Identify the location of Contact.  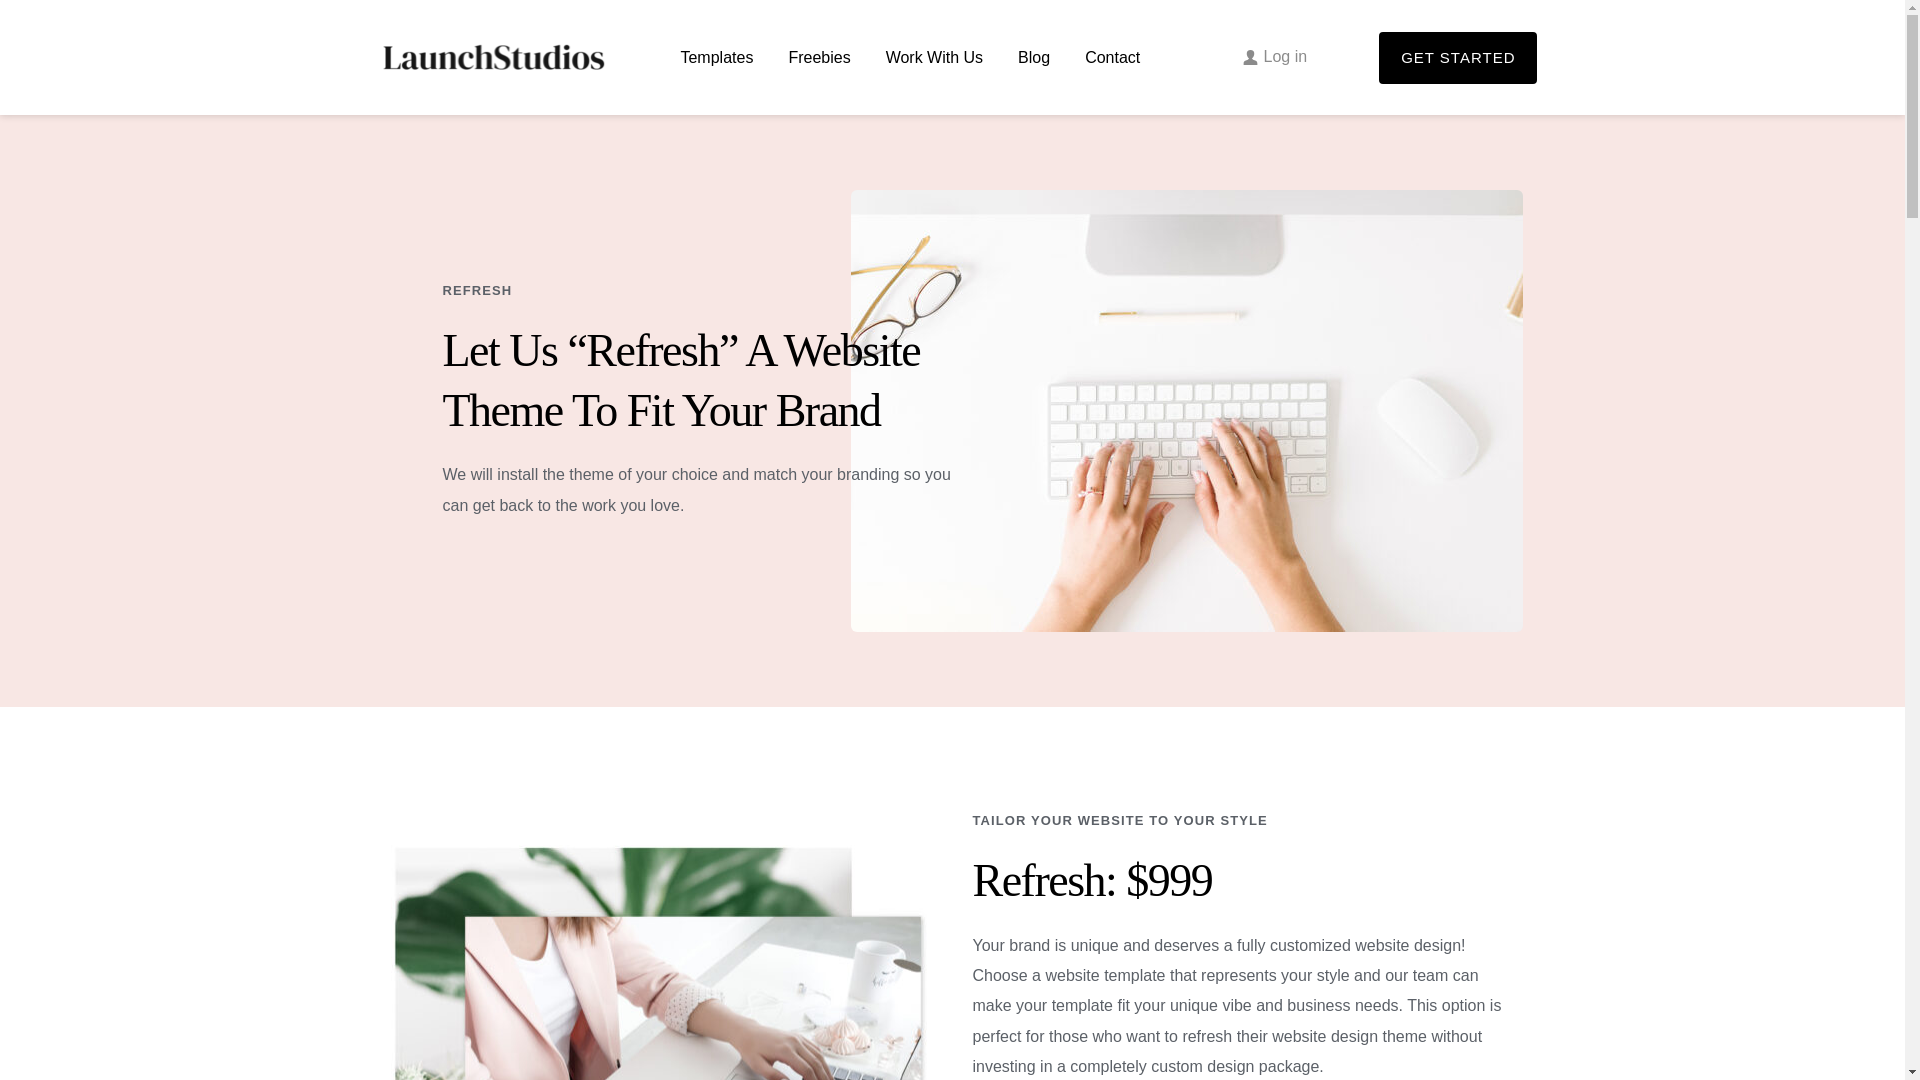
(1112, 58).